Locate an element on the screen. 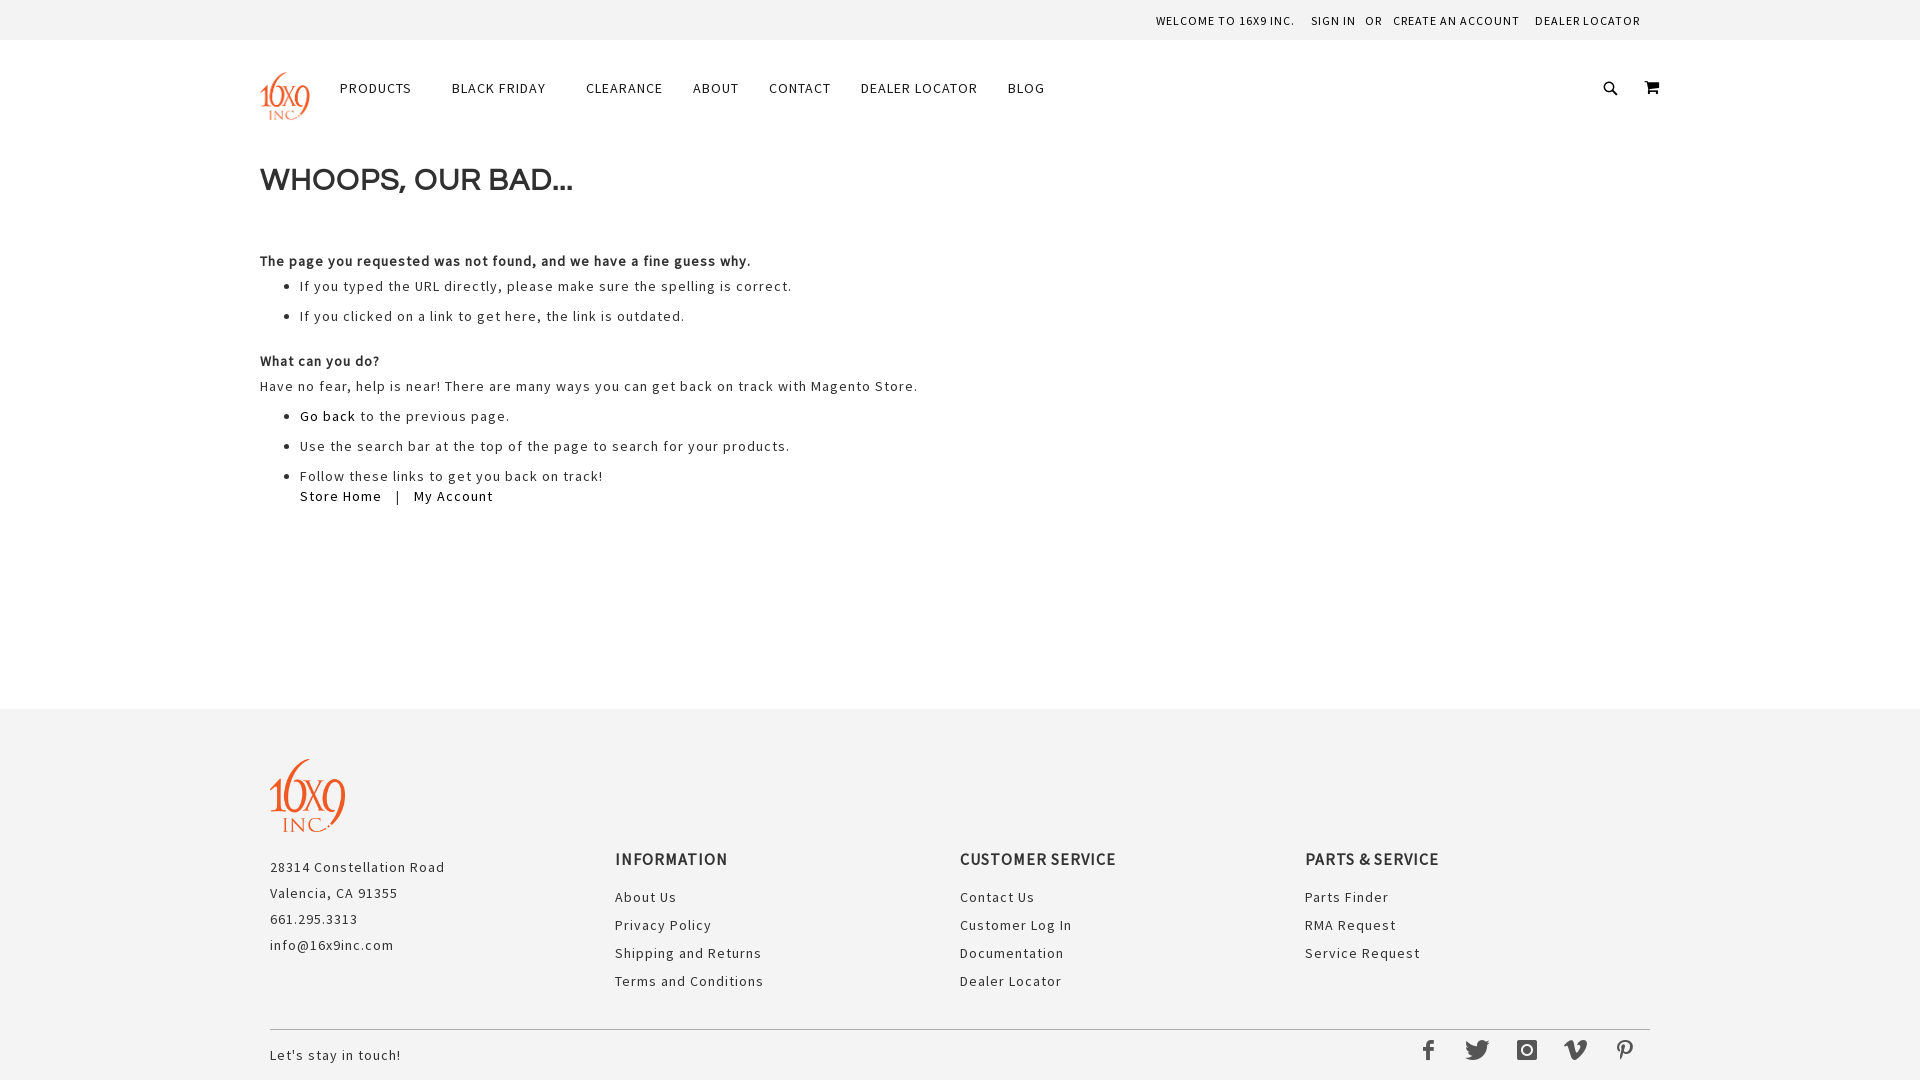 The image size is (1920, 1080). About Us is located at coordinates (646, 897).